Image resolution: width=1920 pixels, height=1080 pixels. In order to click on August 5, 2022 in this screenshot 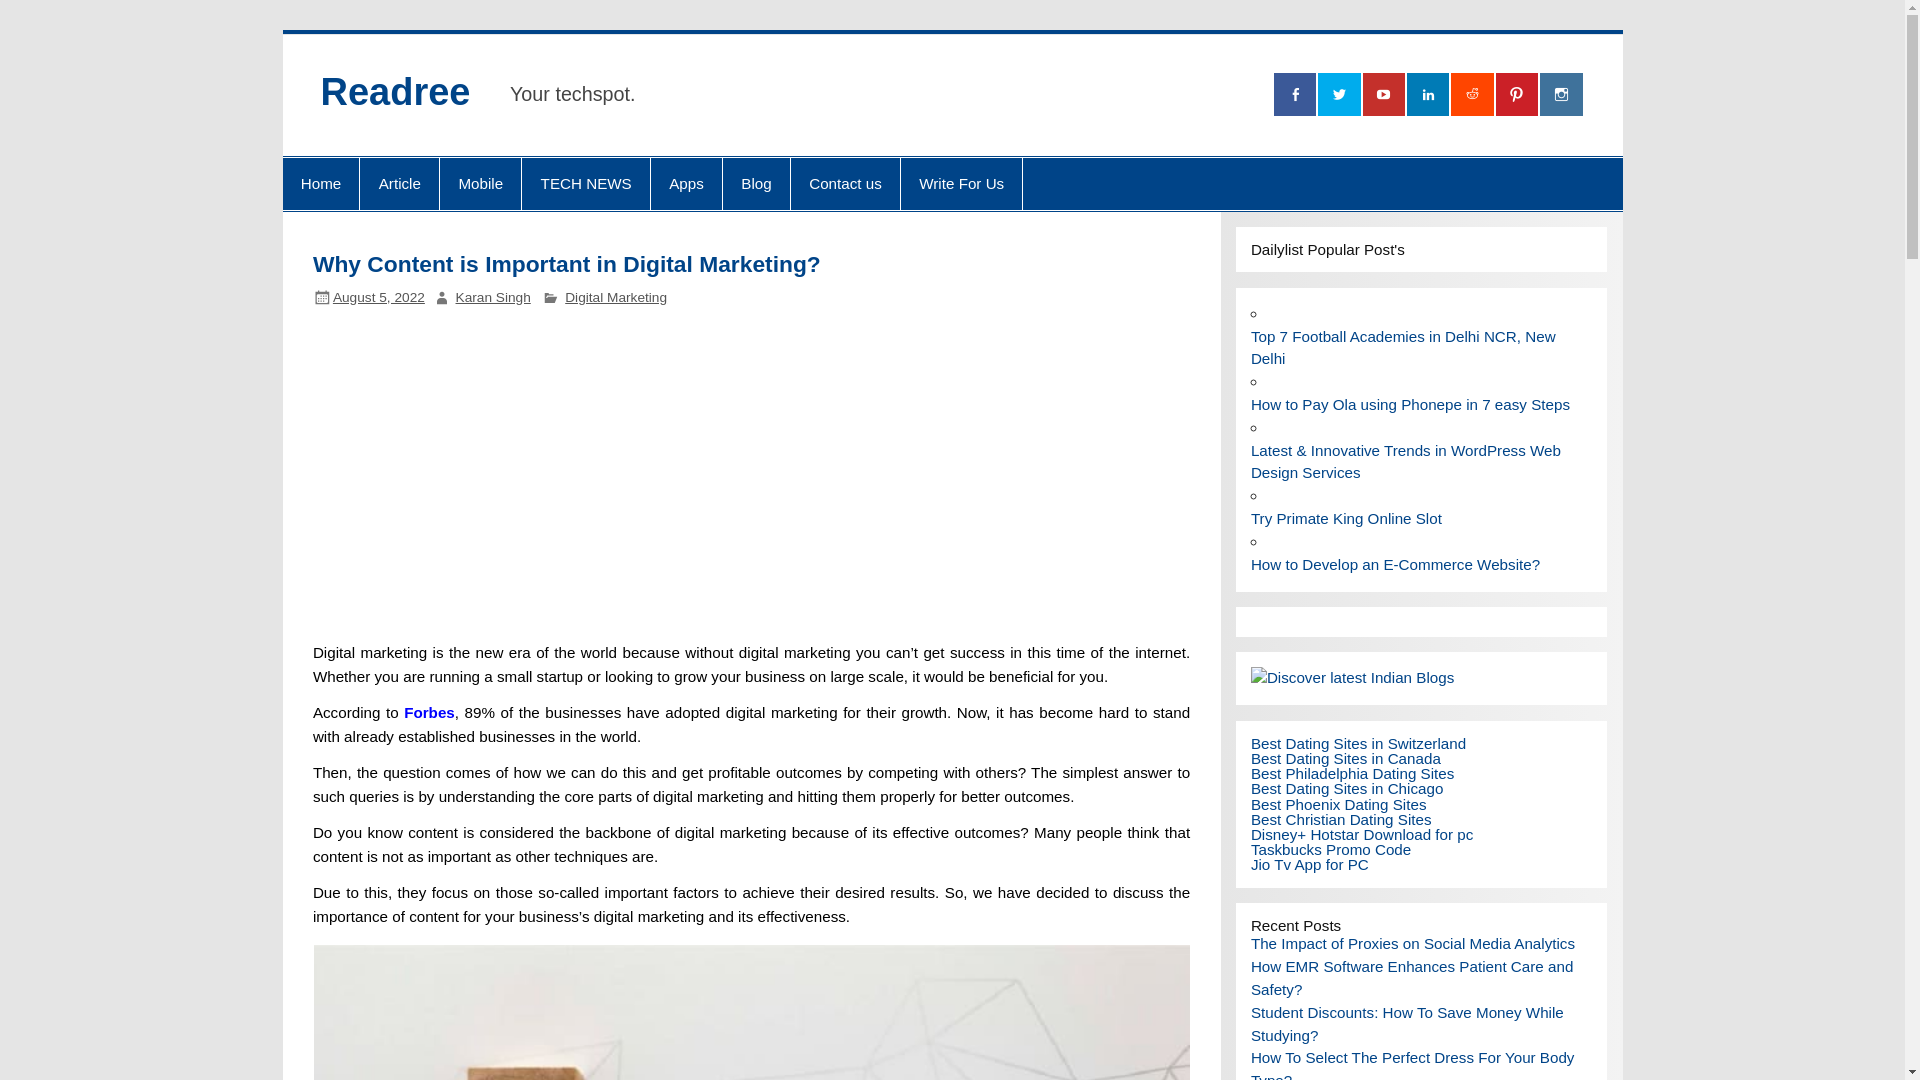, I will do `click(378, 297)`.